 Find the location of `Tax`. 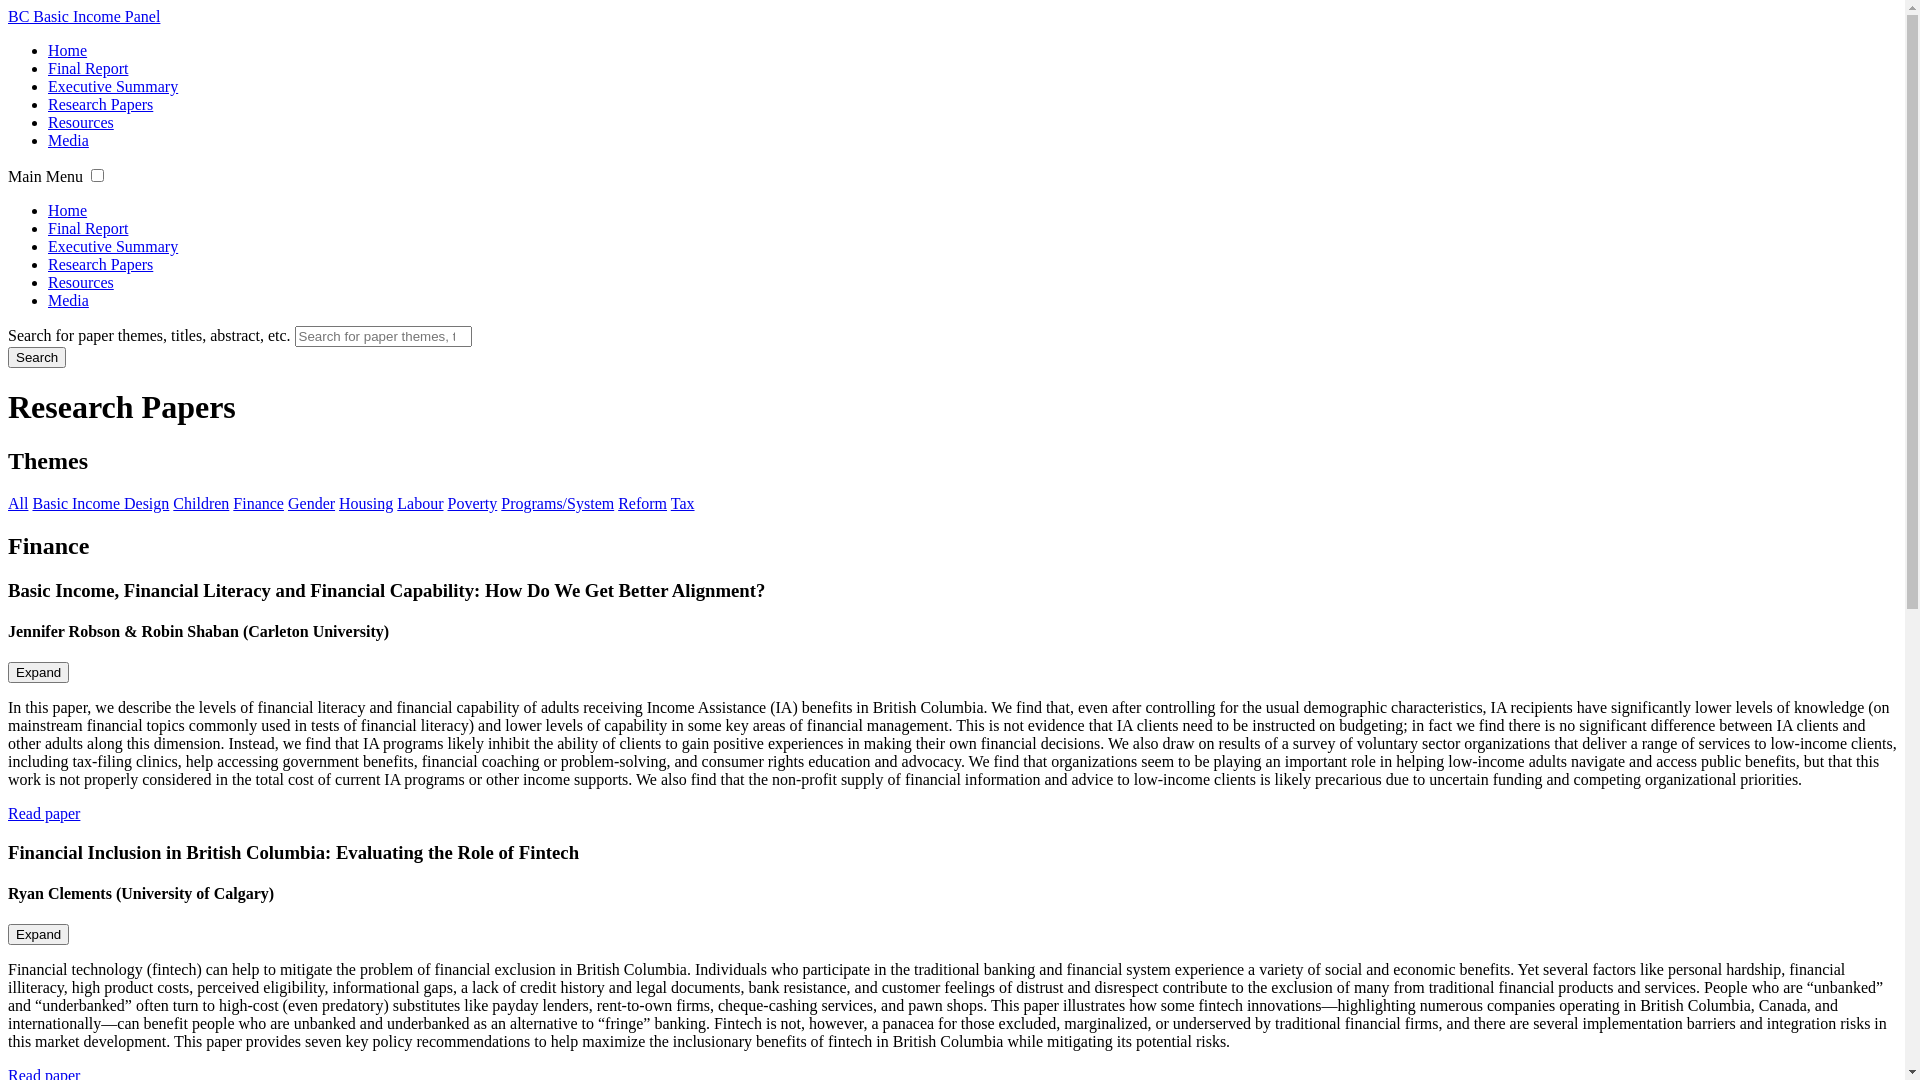

Tax is located at coordinates (683, 504).